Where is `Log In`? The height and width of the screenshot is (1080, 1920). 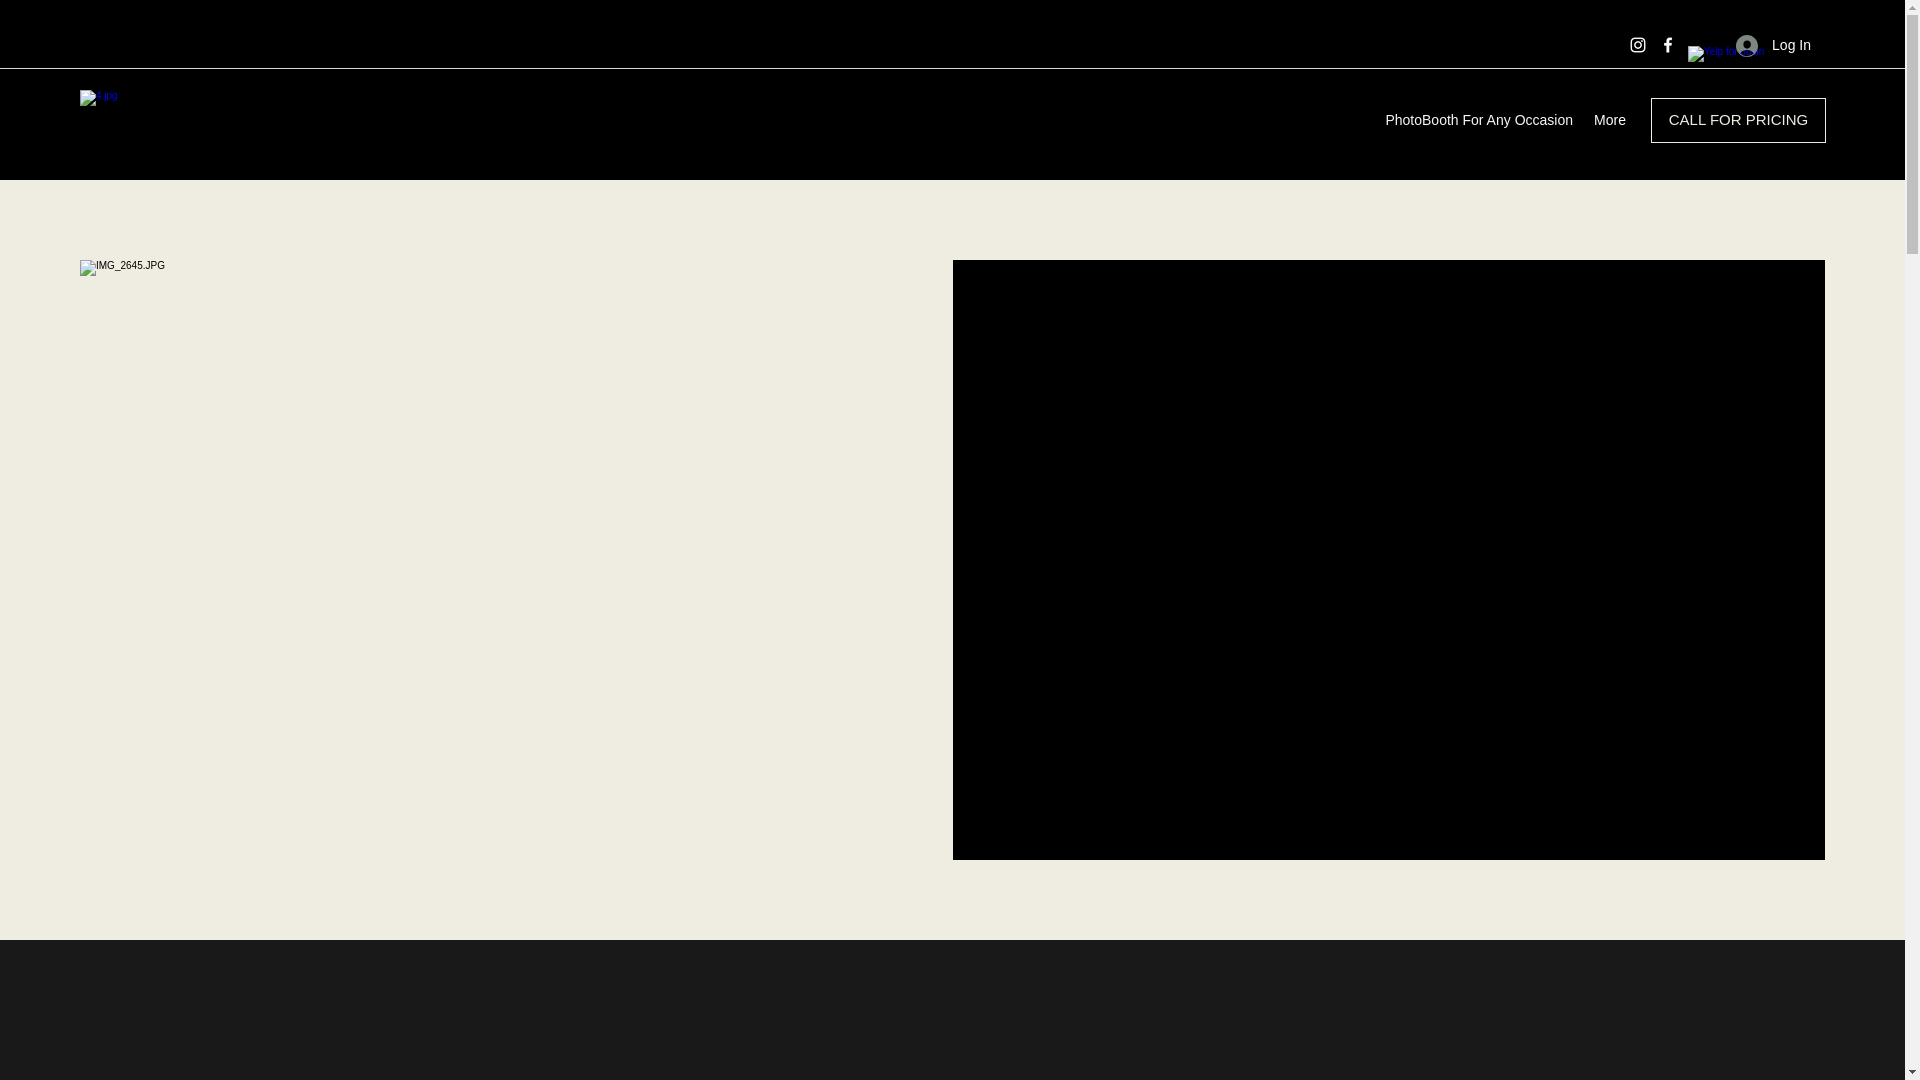 Log In is located at coordinates (1774, 45).